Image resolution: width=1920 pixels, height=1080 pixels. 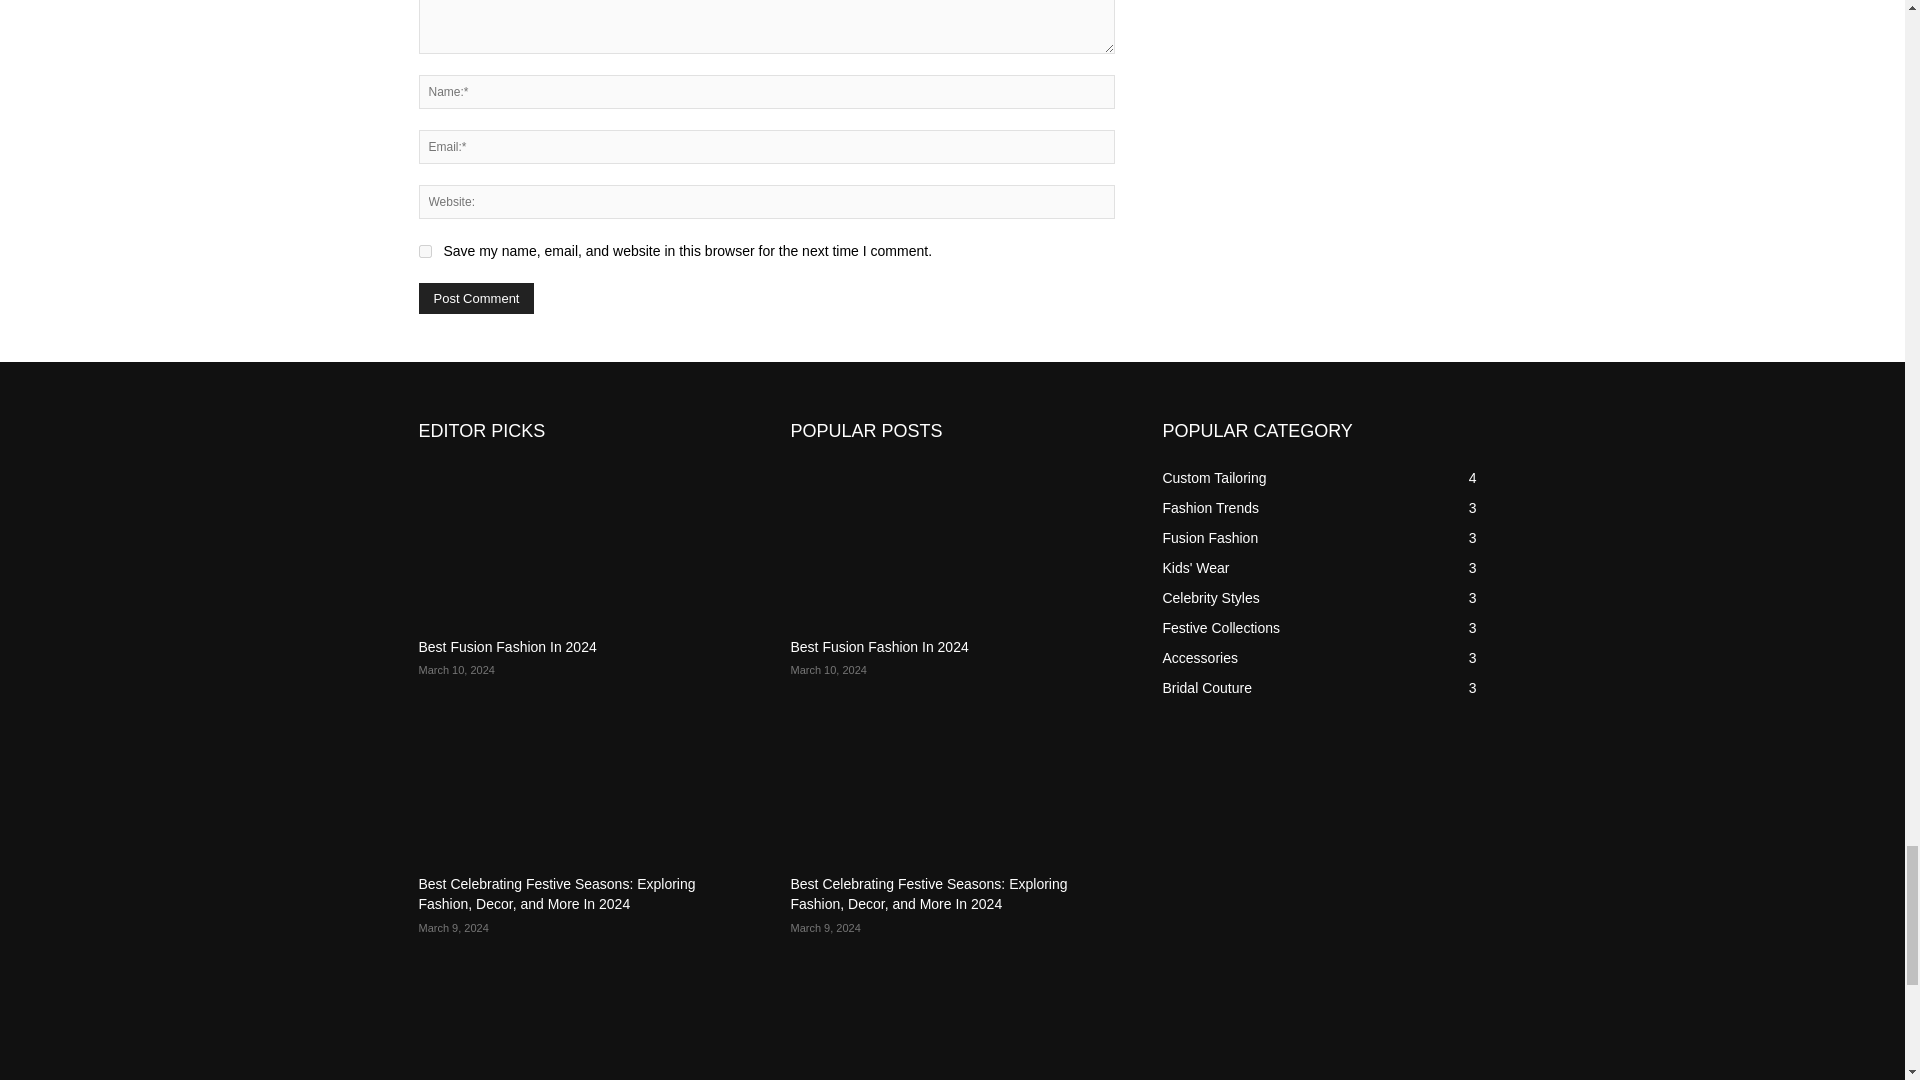 What do you see at coordinates (424, 252) in the screenshot?
I see `yes` at bounding box center [424, 252].